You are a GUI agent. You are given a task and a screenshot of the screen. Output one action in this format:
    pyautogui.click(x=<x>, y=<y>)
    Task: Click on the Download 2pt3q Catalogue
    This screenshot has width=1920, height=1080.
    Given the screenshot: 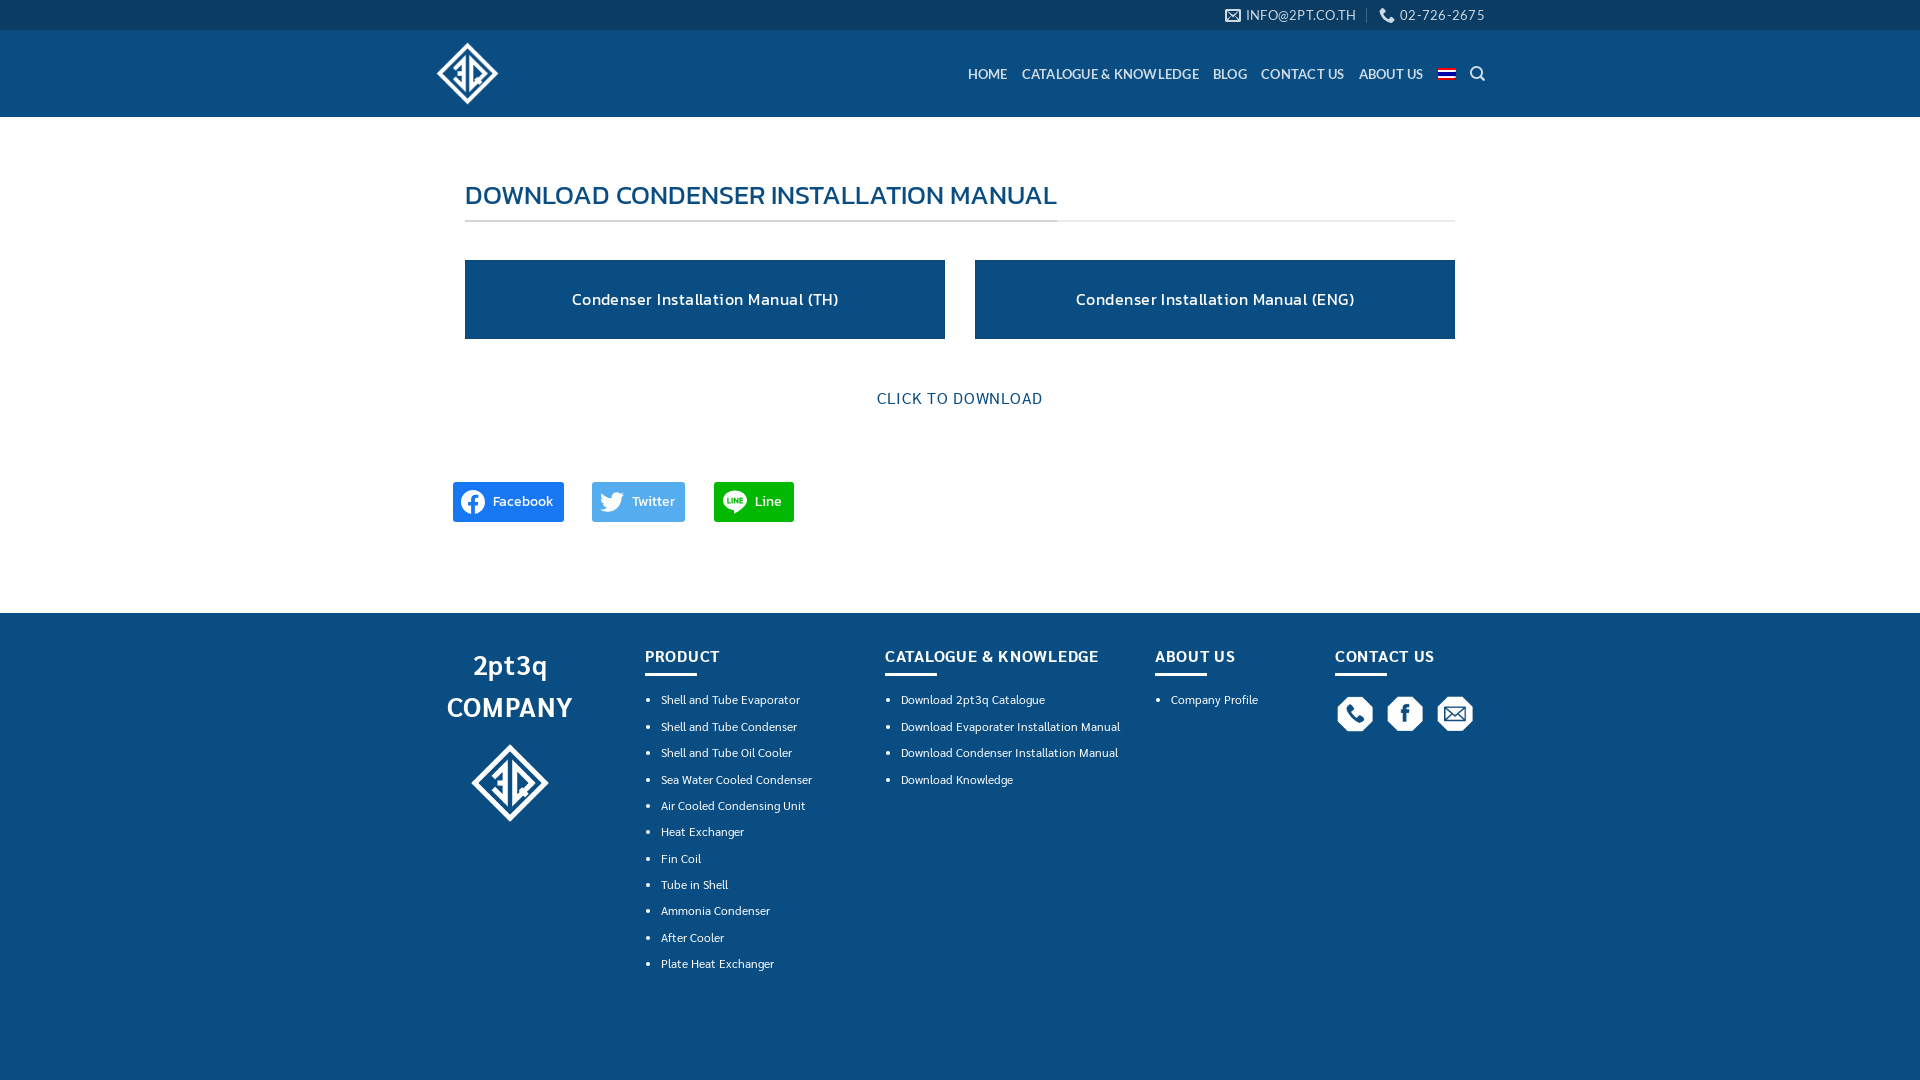 What is the action you would take?
    pyautogui.click(x=973, y=699)
    